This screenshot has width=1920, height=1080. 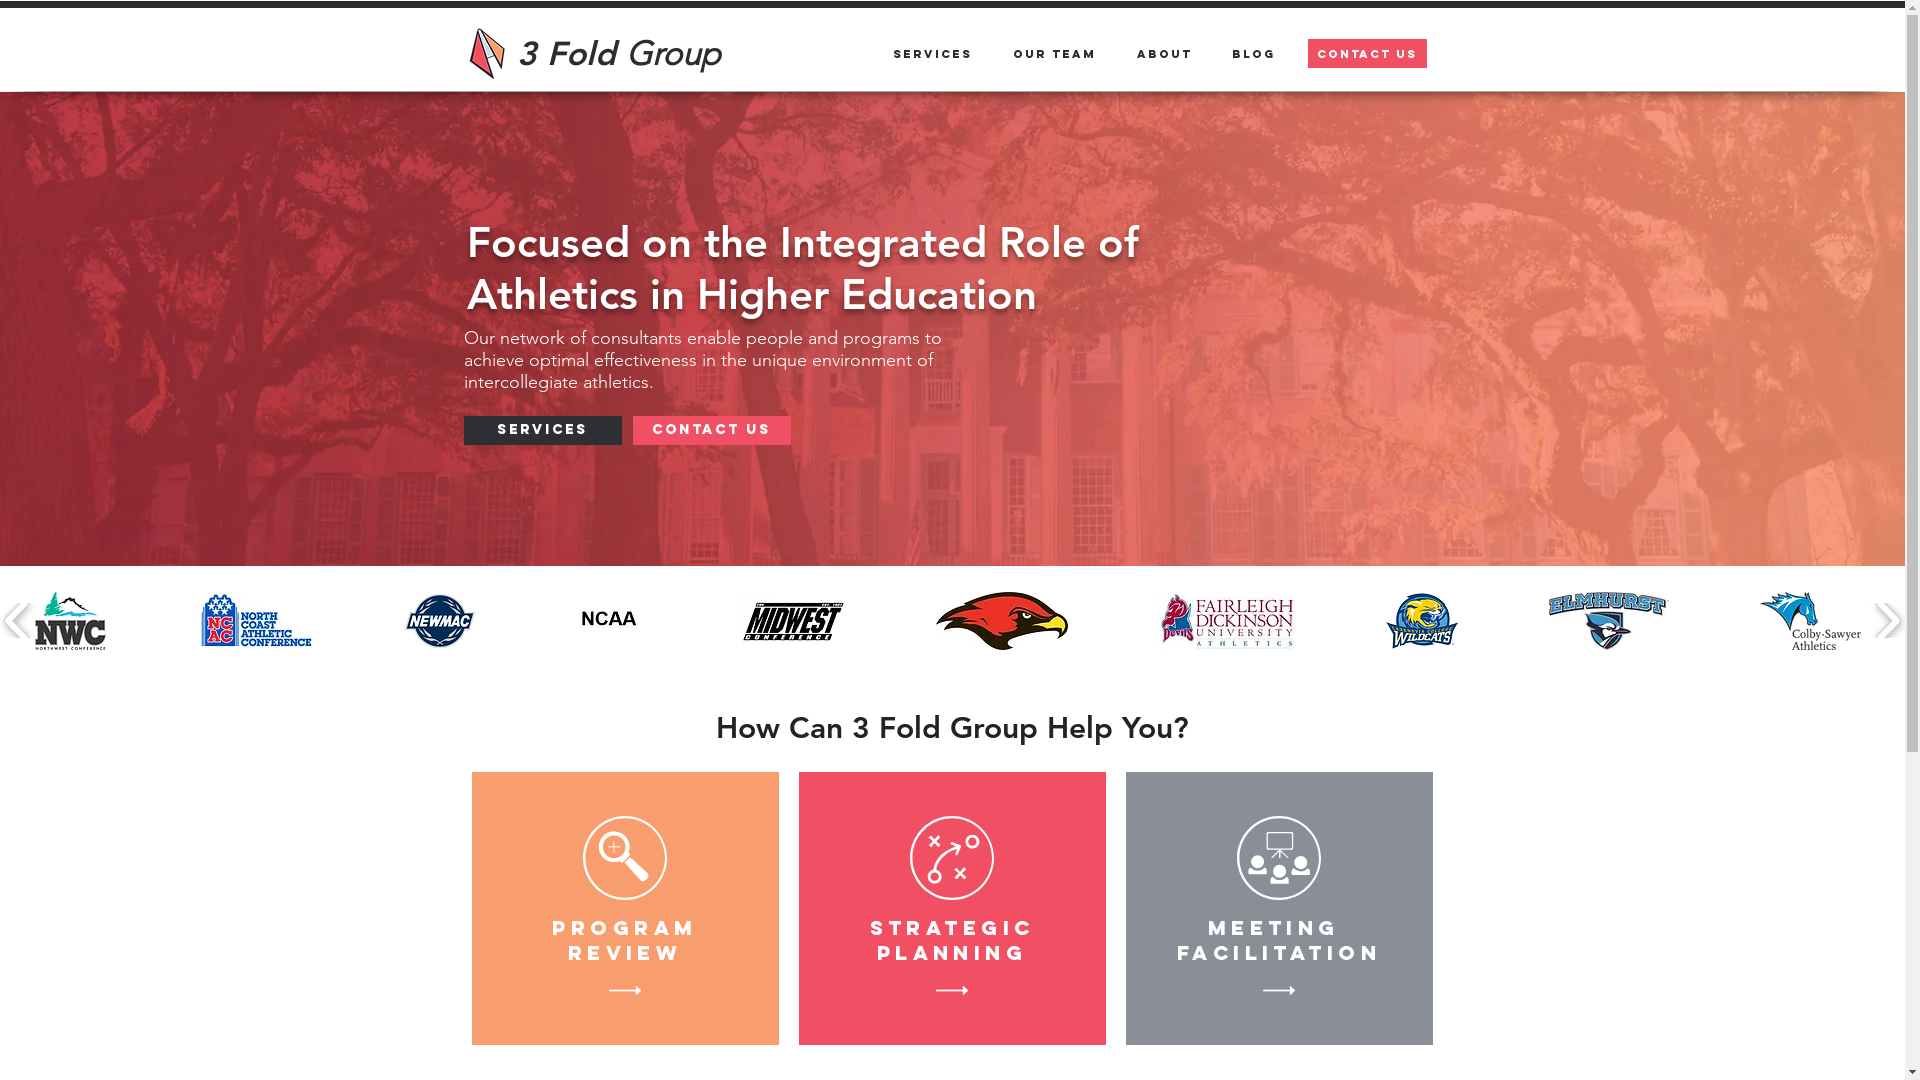 What do you see at coordinates (1368, 53) in the screenshot?
I see `CONTACT US` at bounding box center [1368, 53].